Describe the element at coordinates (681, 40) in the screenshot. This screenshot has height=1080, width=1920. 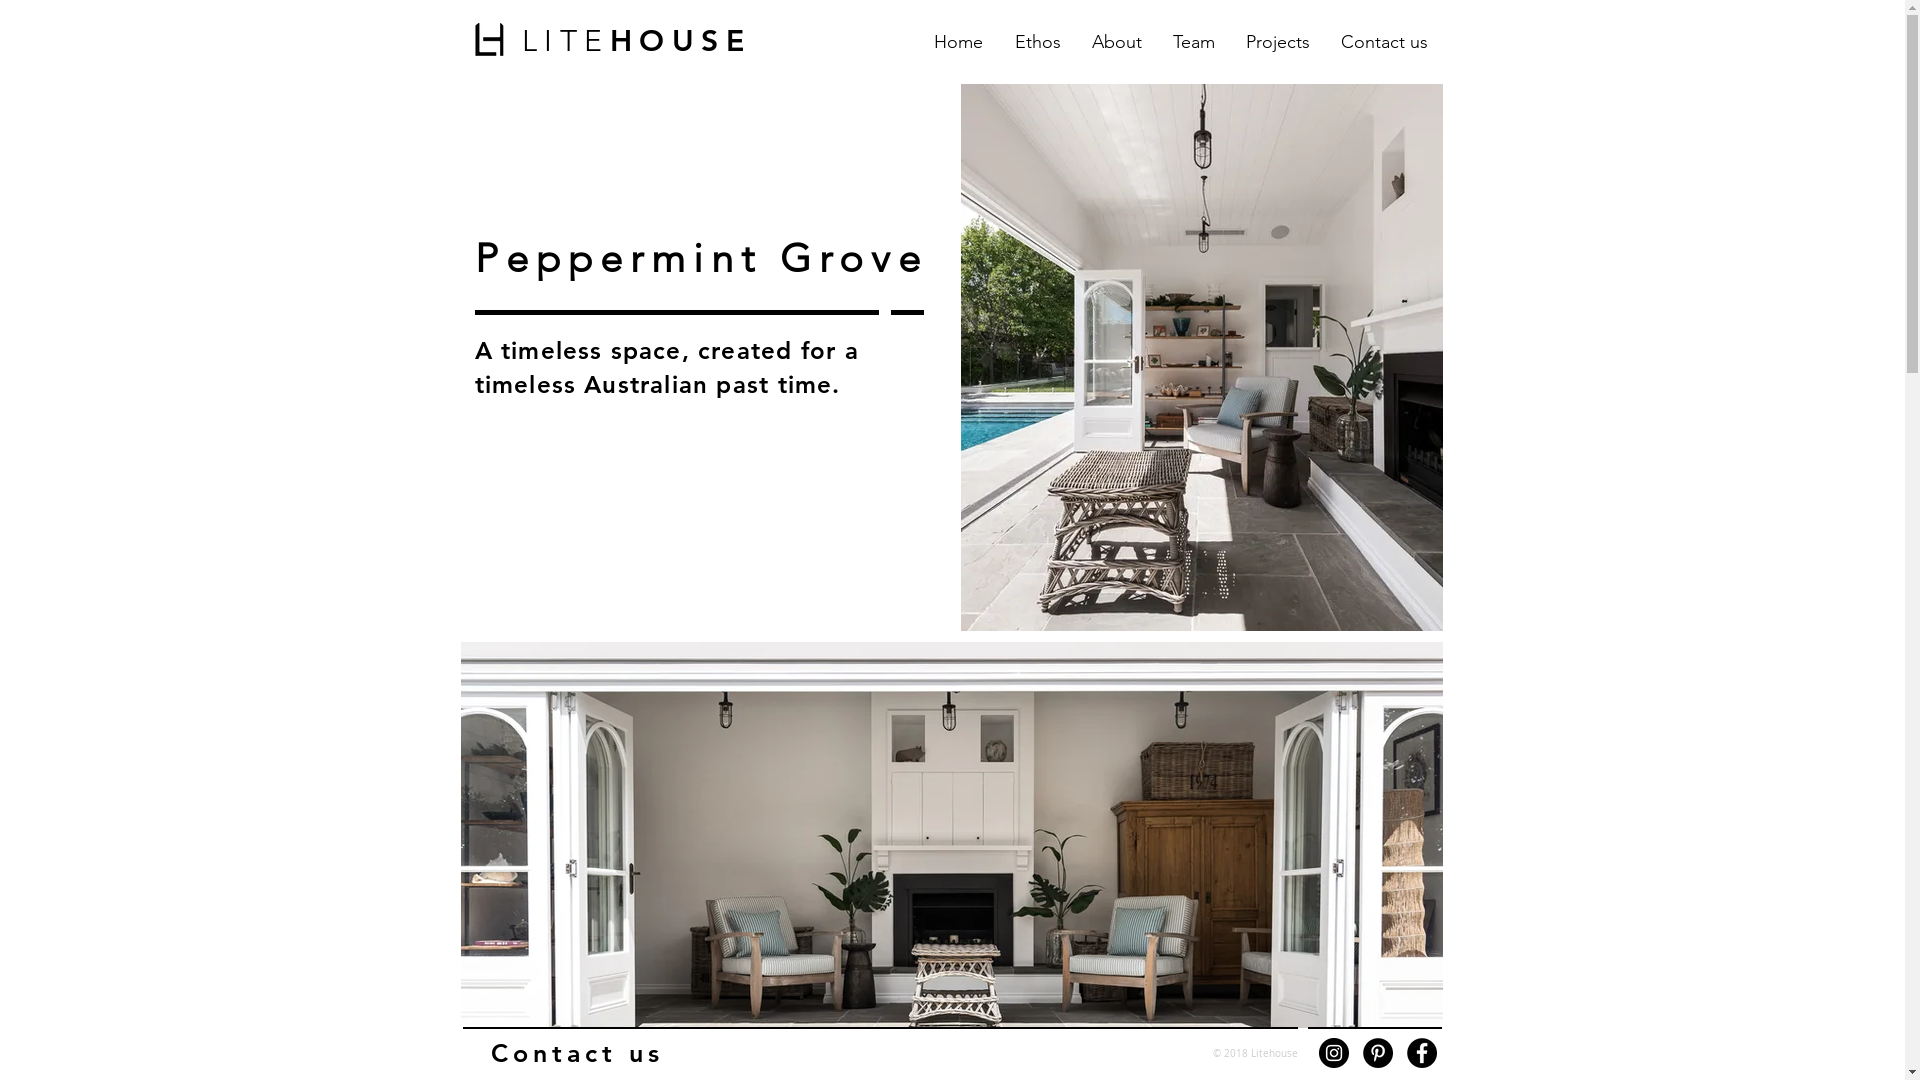
I see `HOUSE` at that location.